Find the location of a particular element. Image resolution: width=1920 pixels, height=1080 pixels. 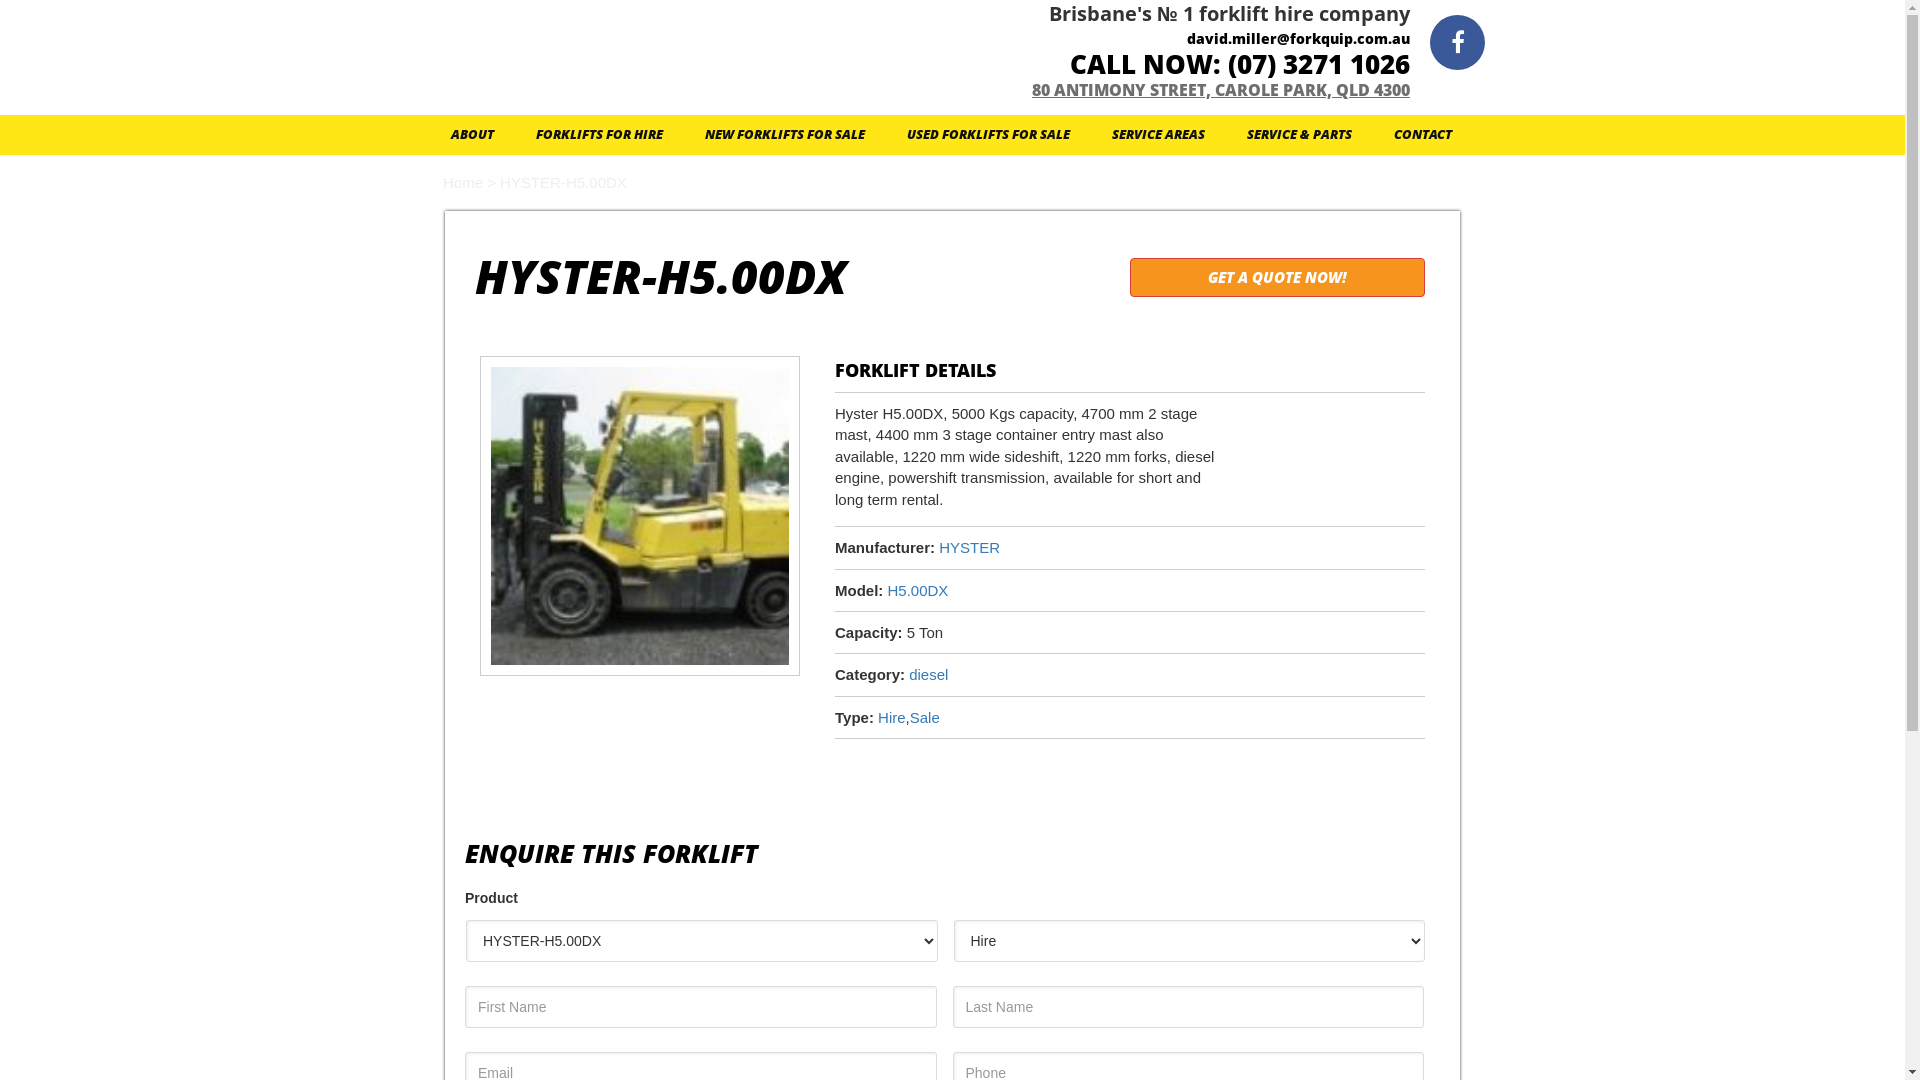

HYSTER is located at coordinates (970, 548).